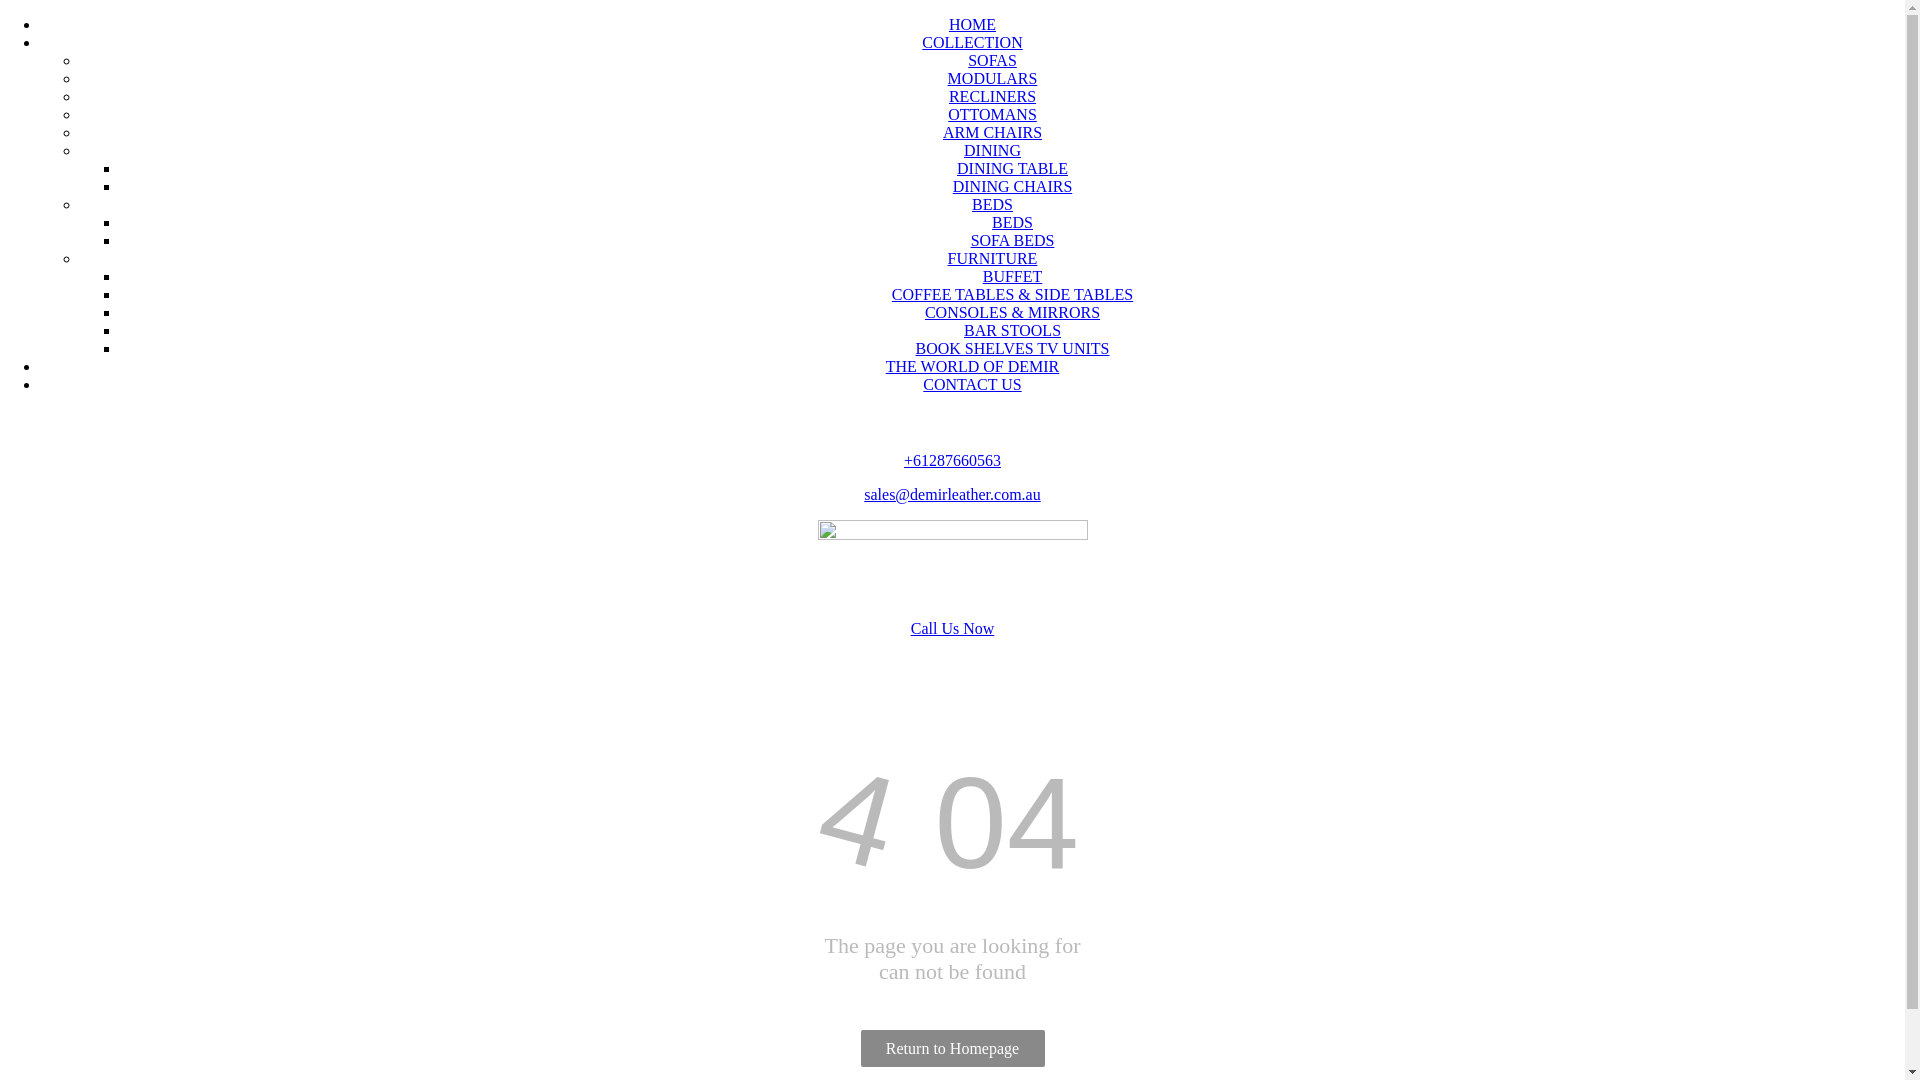 The height and width of the screenshot is (1080, 1920). Describe the element at coordinates (972, 384) in the screenshot. I see `CONTACT US` at that location.